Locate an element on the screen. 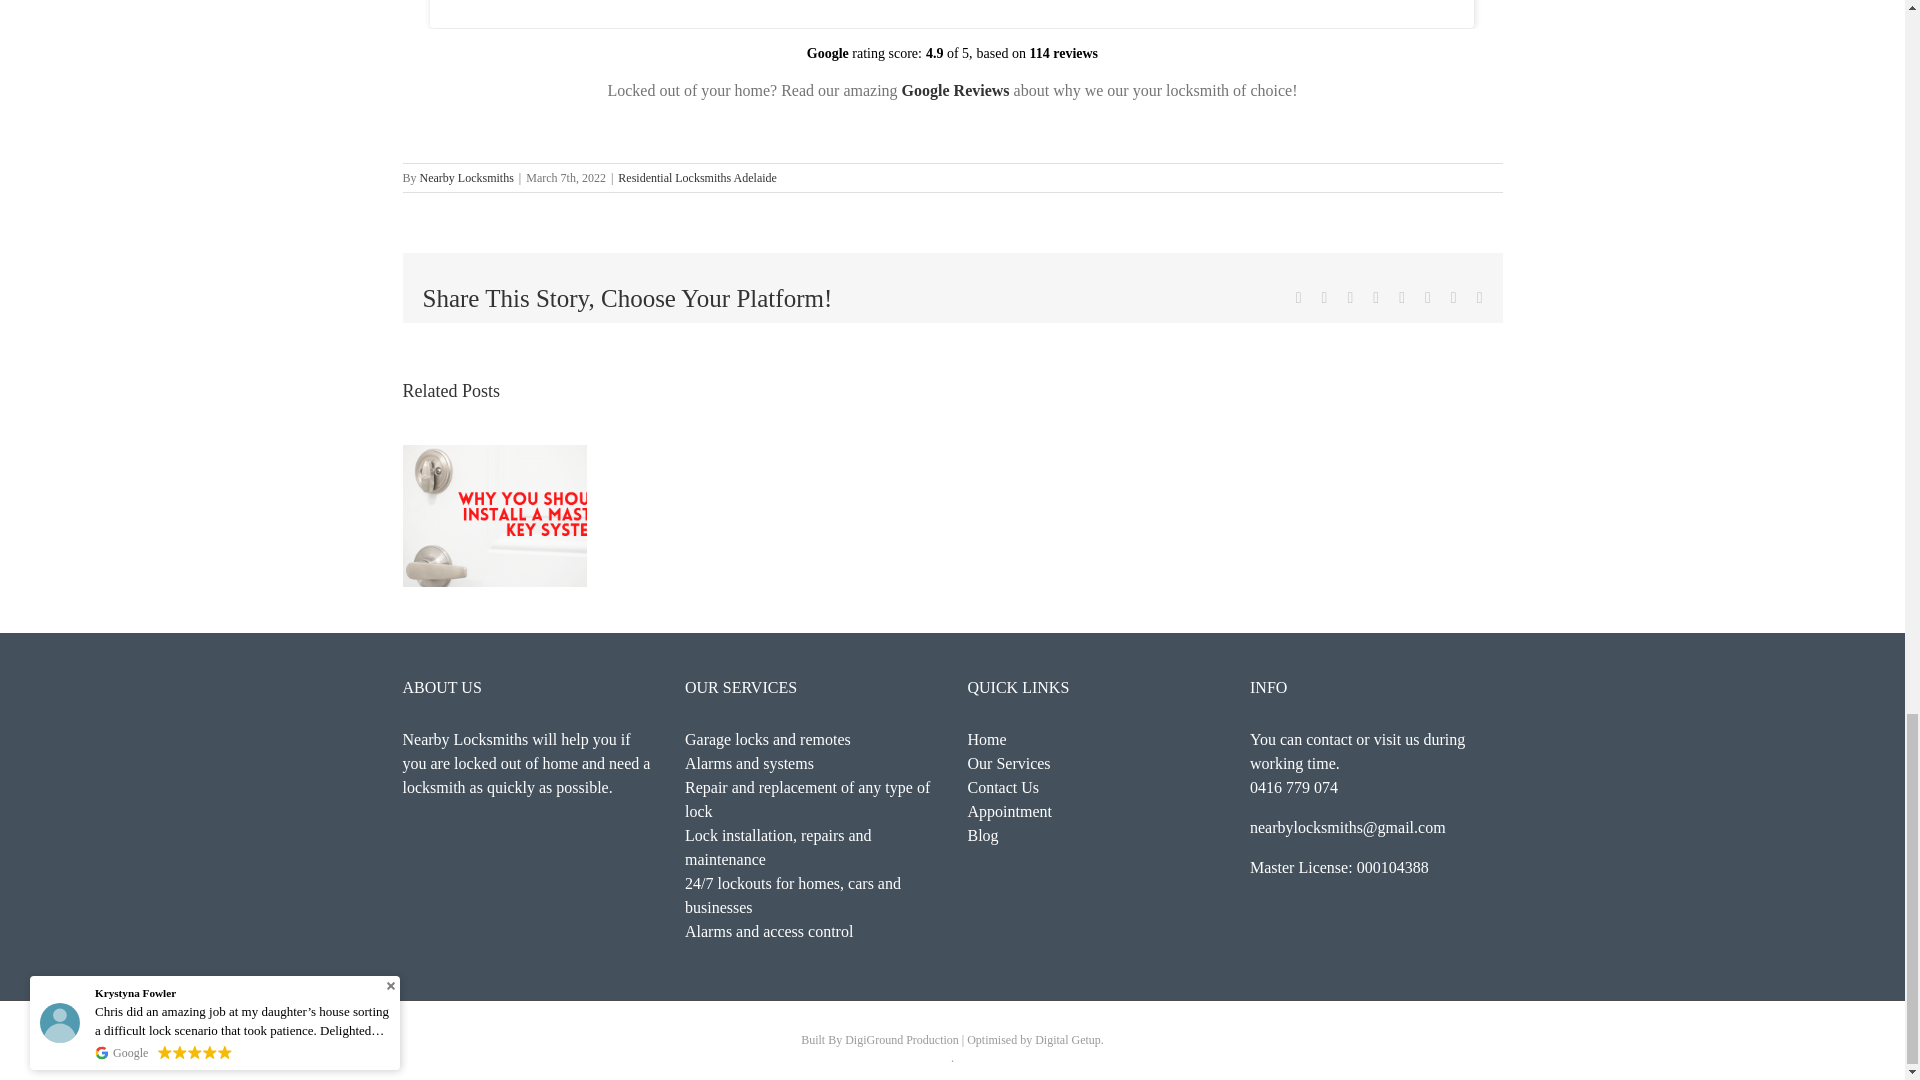 This screenshot has height=1080, width=1920. Posts by Nearby Locksmiths is located at coordinates (467, 177).